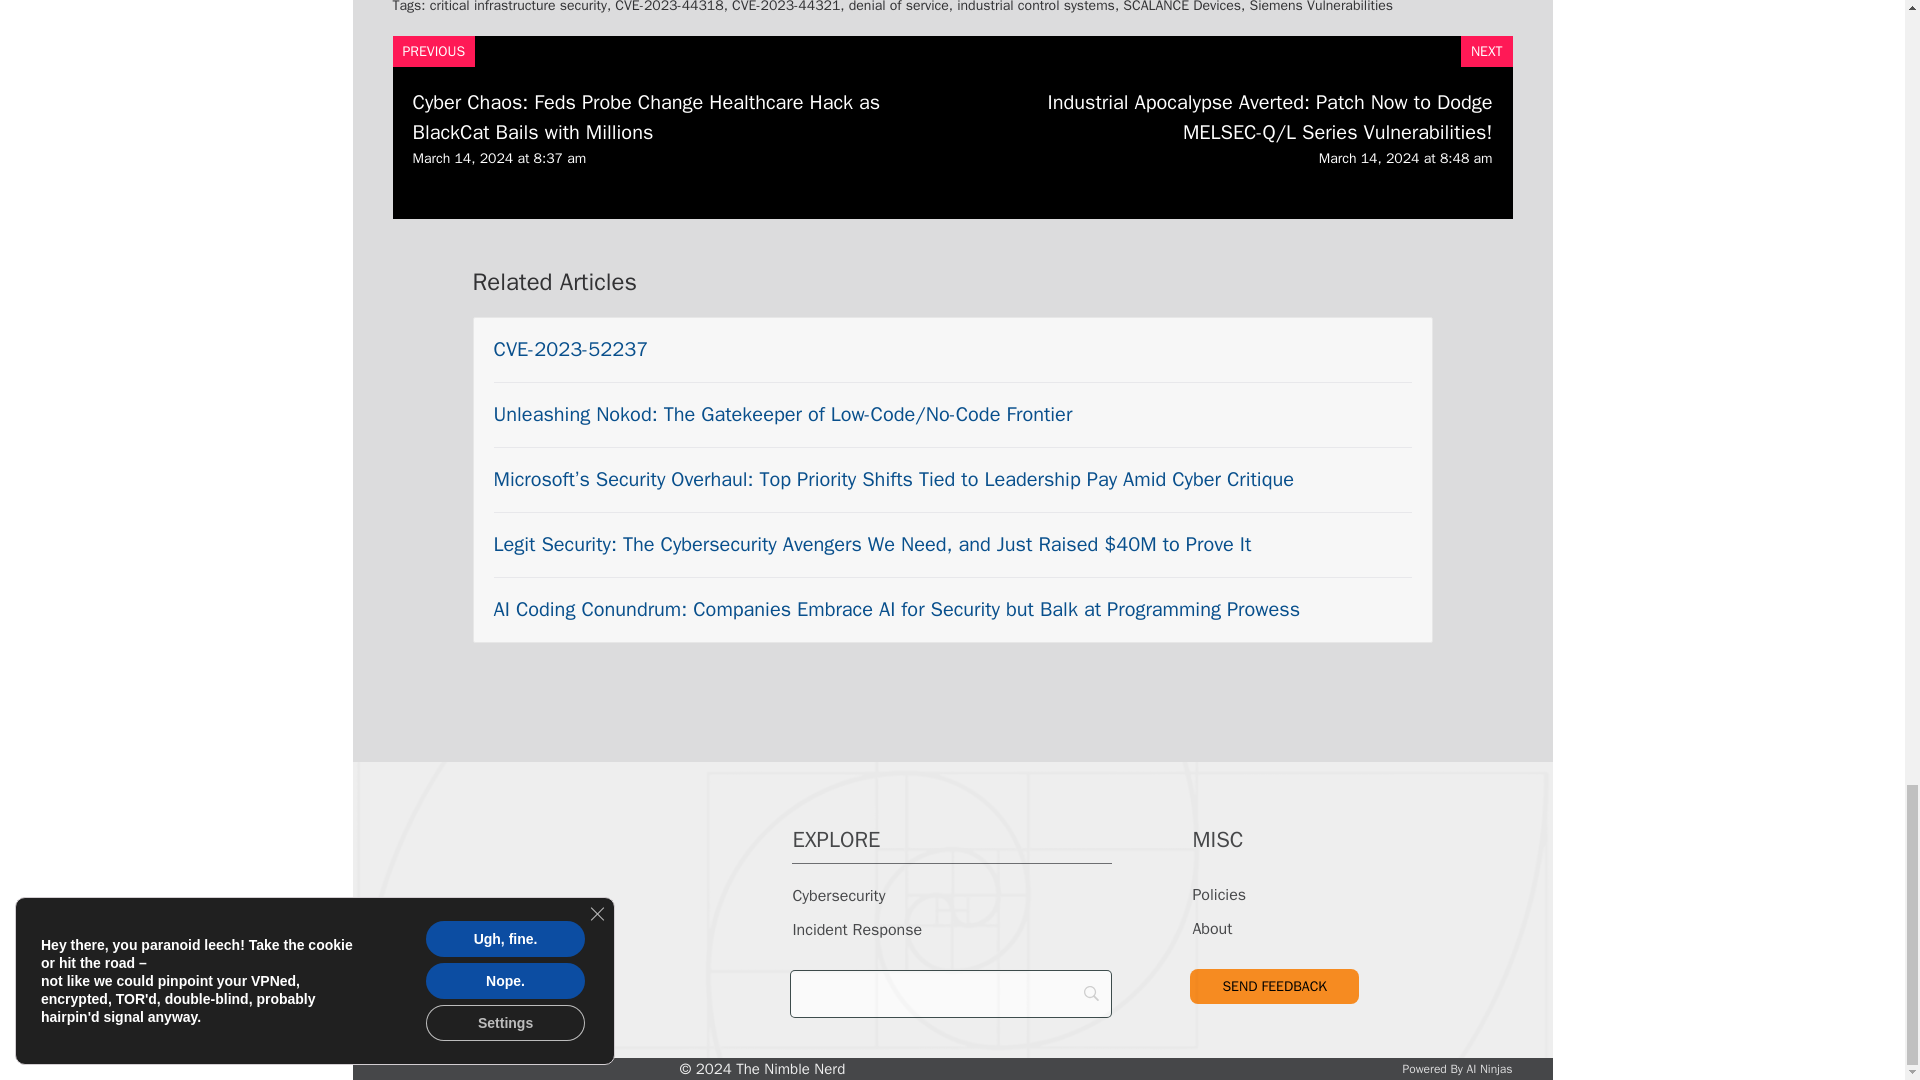  I want to click on SEND FEEDBACK, so click(1274, 986).